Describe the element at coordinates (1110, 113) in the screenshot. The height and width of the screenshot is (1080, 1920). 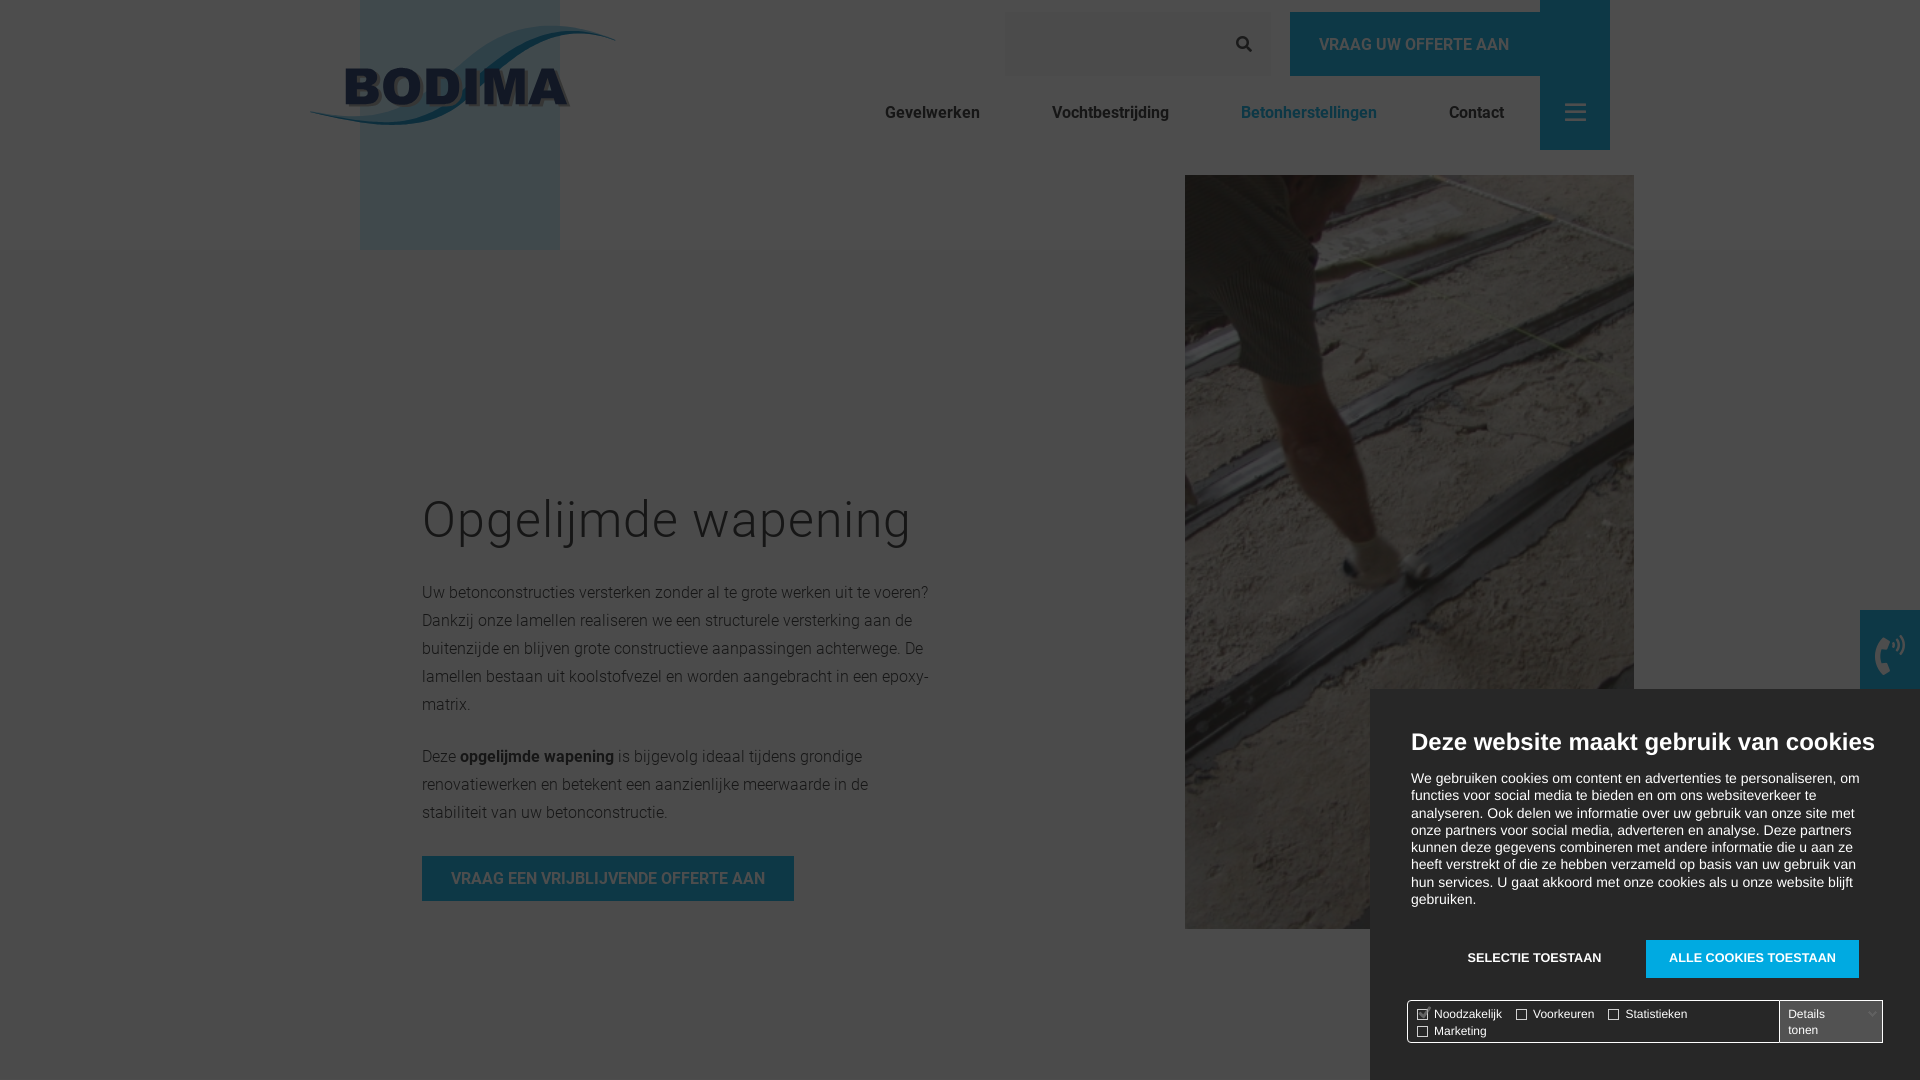
I see `Vochtbestrijding` at that location.